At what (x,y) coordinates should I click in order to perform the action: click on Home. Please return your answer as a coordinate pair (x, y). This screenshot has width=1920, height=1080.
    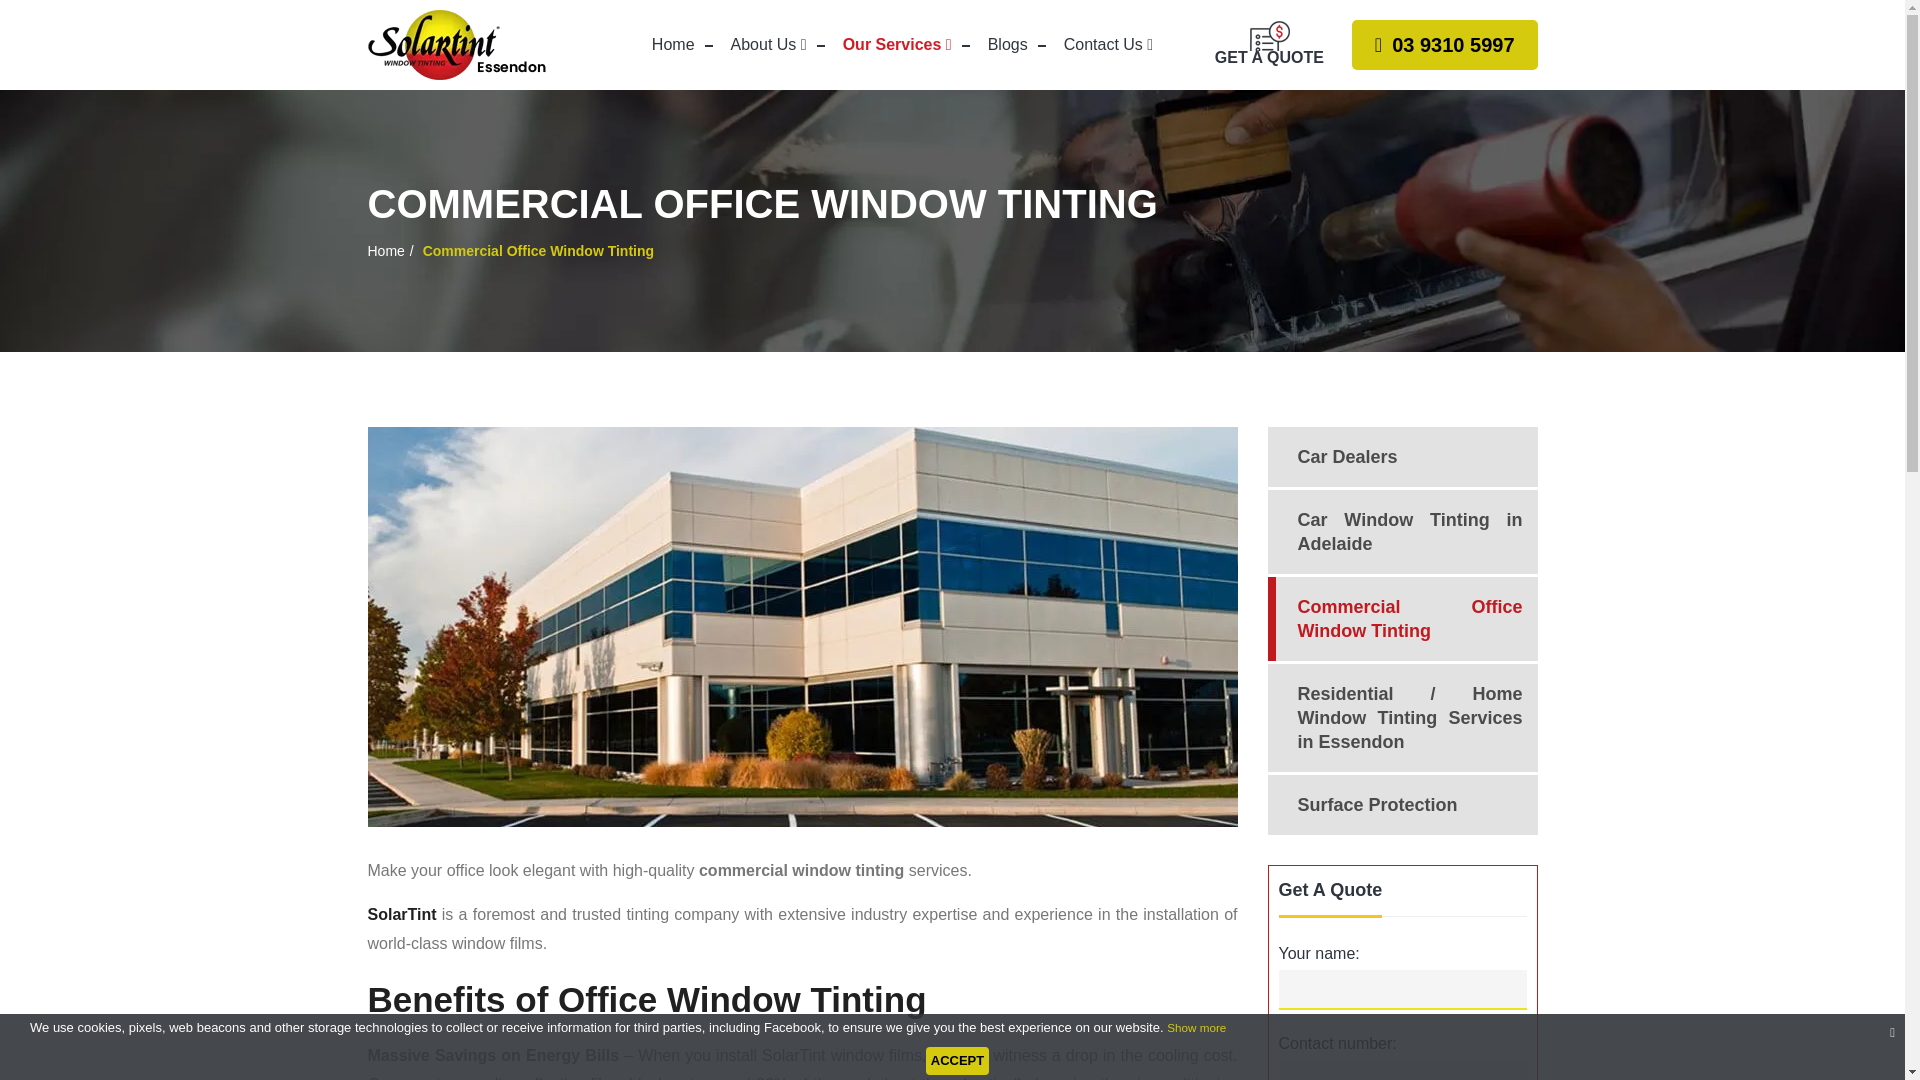
    Looking at the image, I should click on (672, 45).